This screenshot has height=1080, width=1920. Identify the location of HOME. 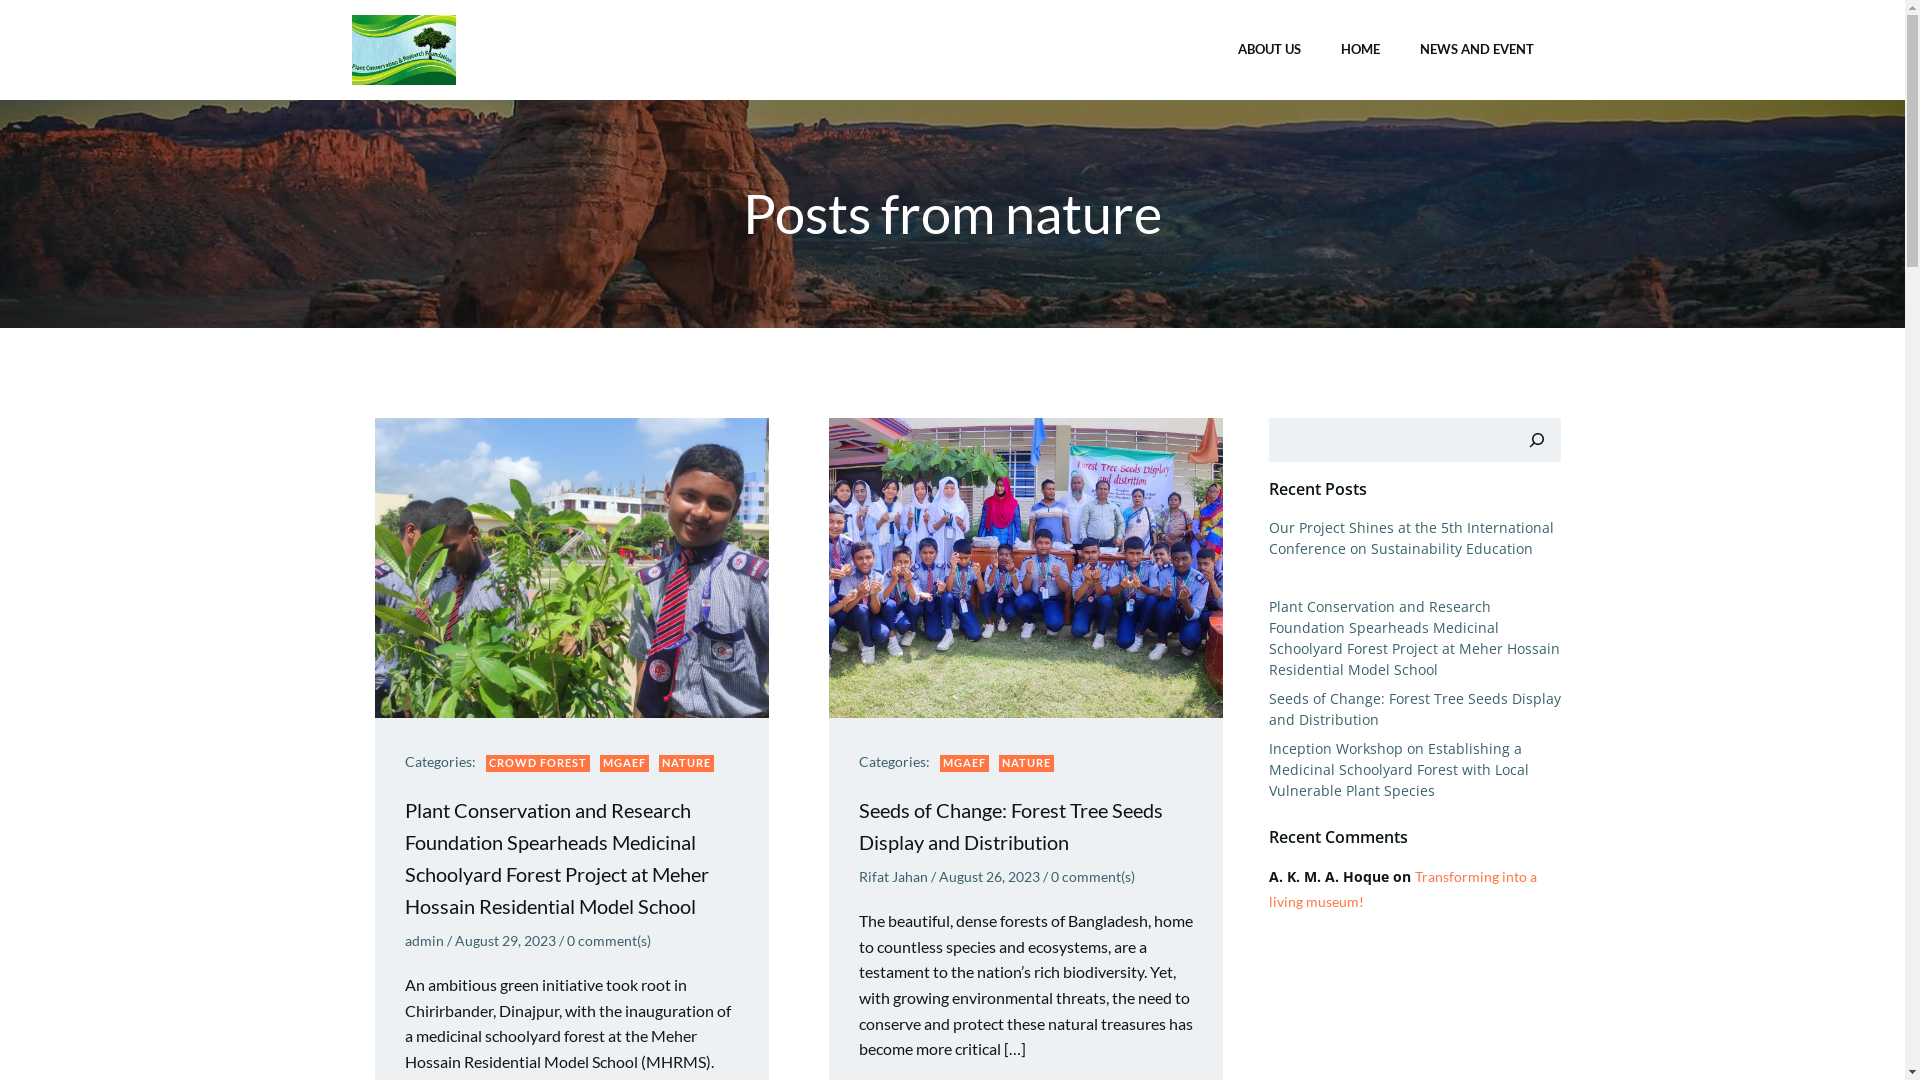
(1360, 50).